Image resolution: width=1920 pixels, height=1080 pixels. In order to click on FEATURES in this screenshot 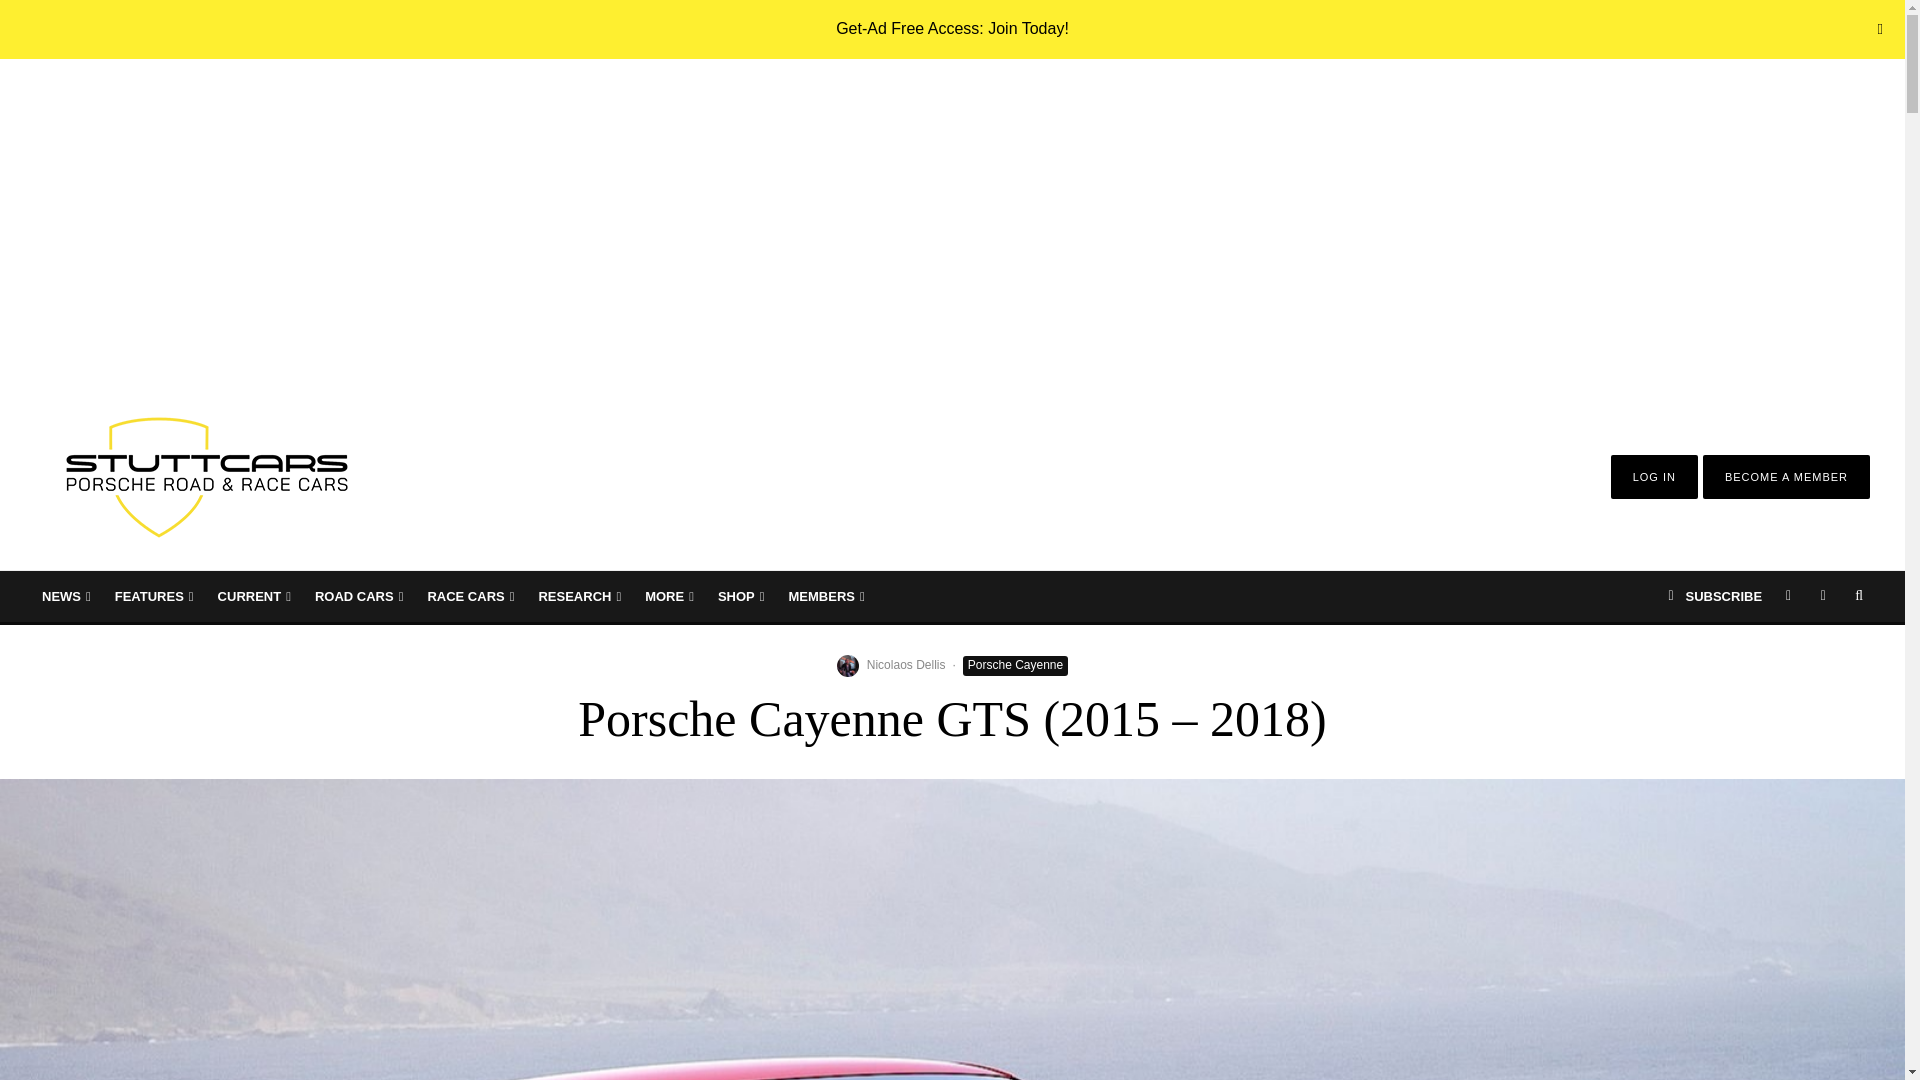, I will do `click(154, 597)`.